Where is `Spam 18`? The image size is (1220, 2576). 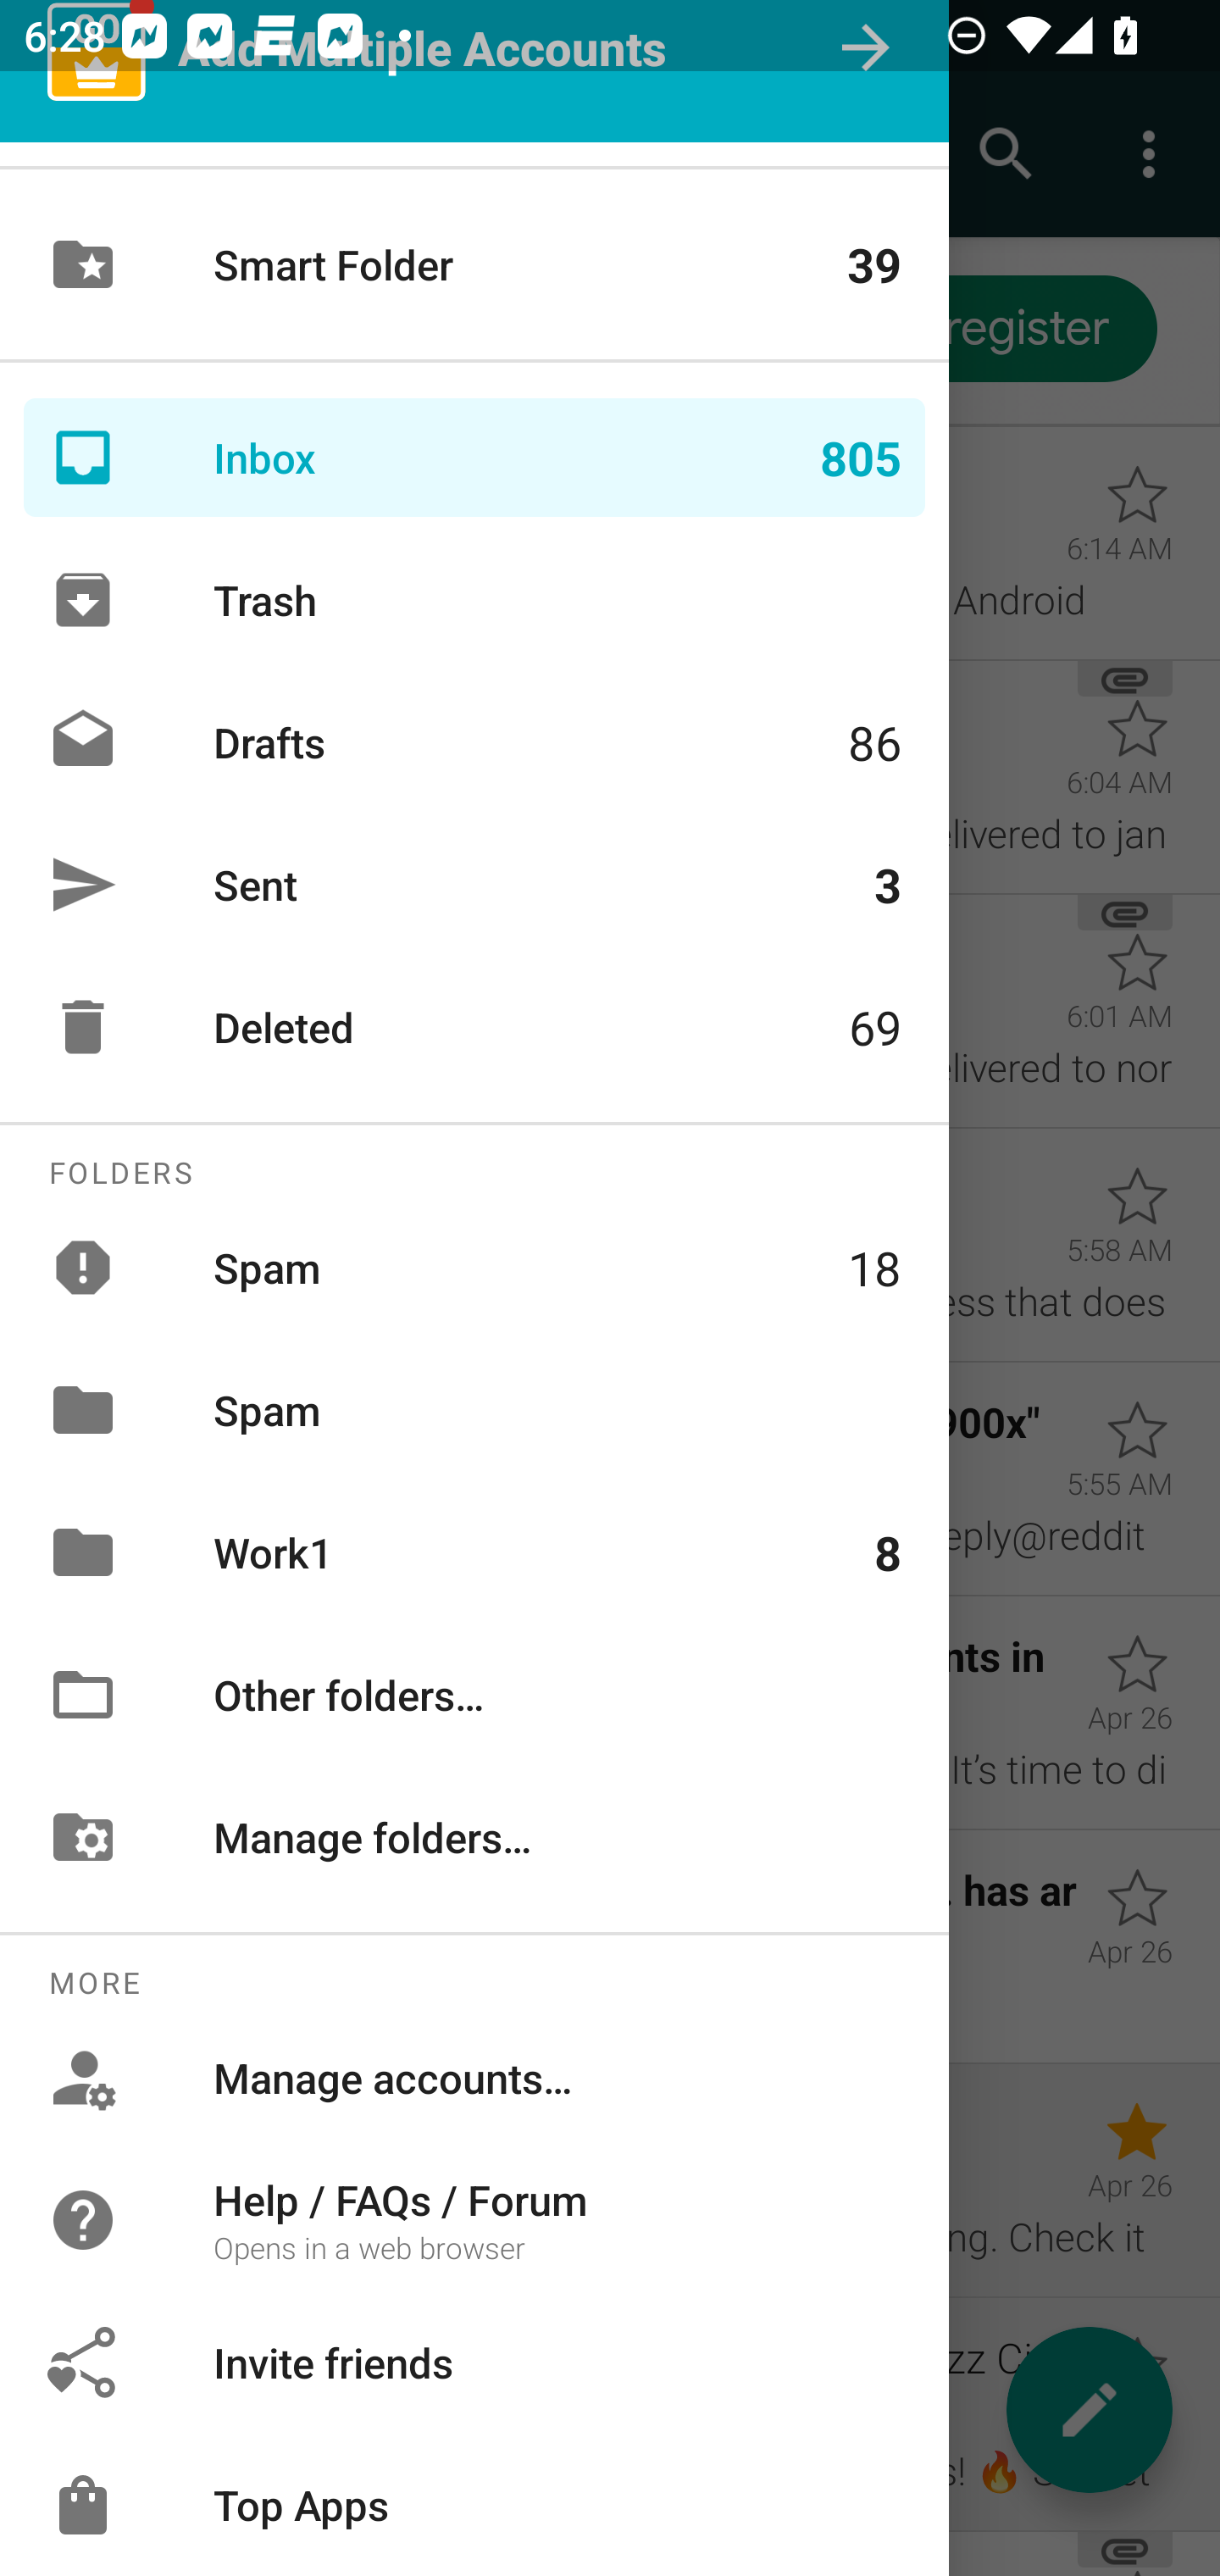
Spam 18 is located at coordinates (474, 1267).